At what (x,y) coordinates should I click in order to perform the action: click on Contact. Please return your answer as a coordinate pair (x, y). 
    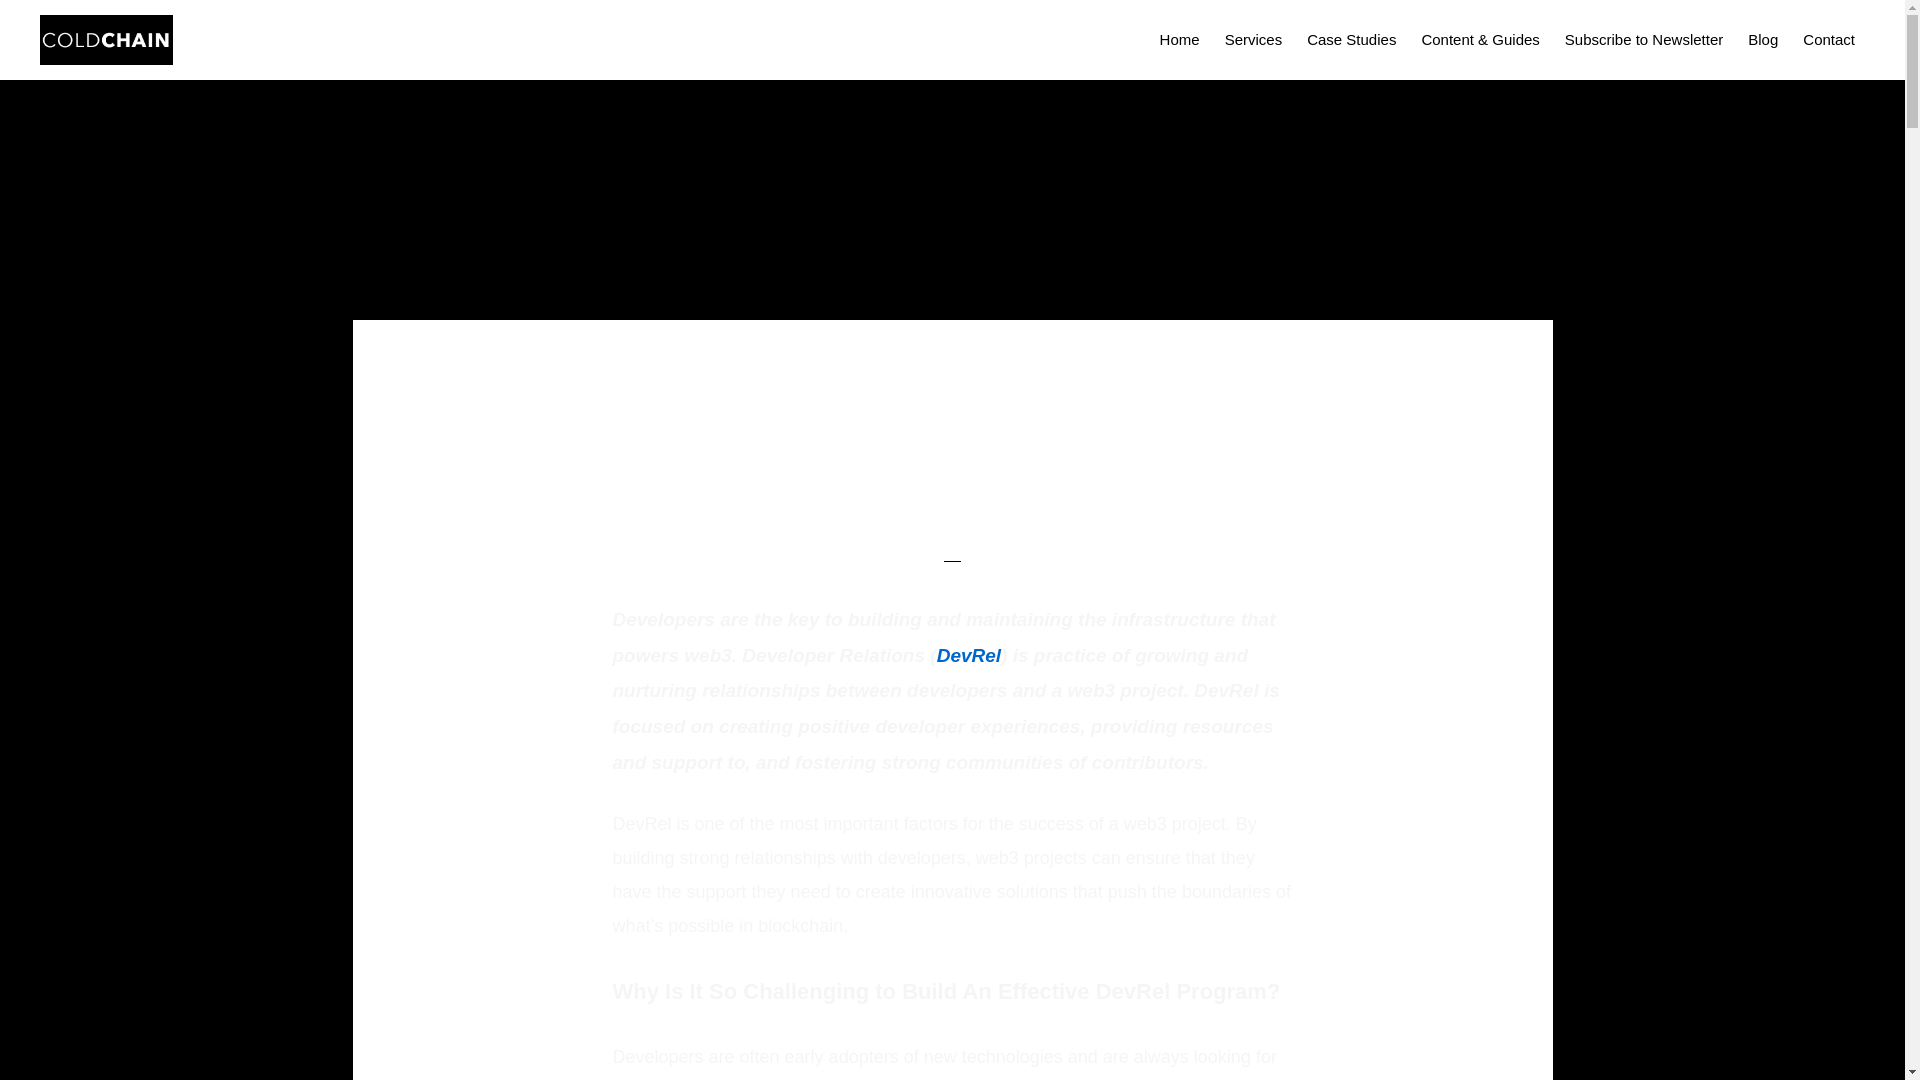
    Looking at the image, I should click on (1828, 38).